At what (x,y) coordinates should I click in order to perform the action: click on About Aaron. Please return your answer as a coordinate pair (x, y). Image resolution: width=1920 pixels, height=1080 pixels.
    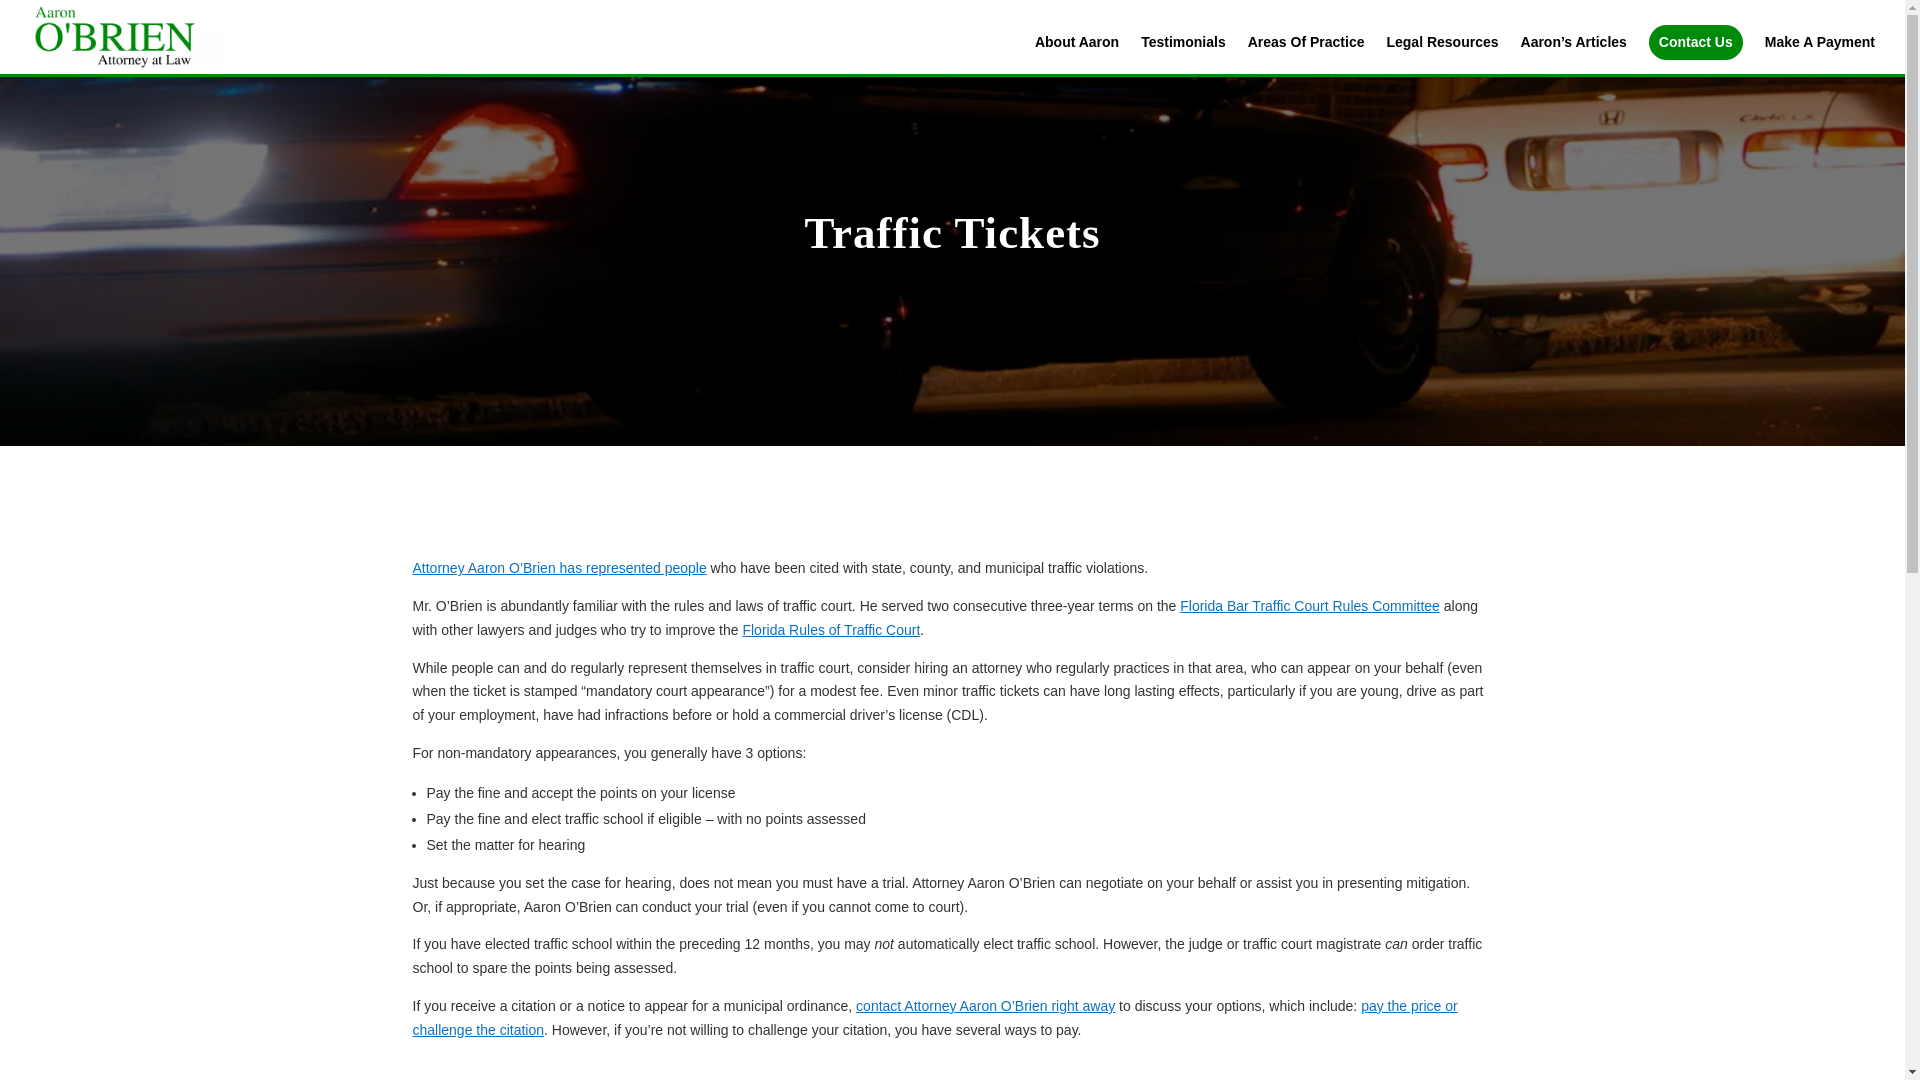
    Looking at the image, I should click on (1076, 54).